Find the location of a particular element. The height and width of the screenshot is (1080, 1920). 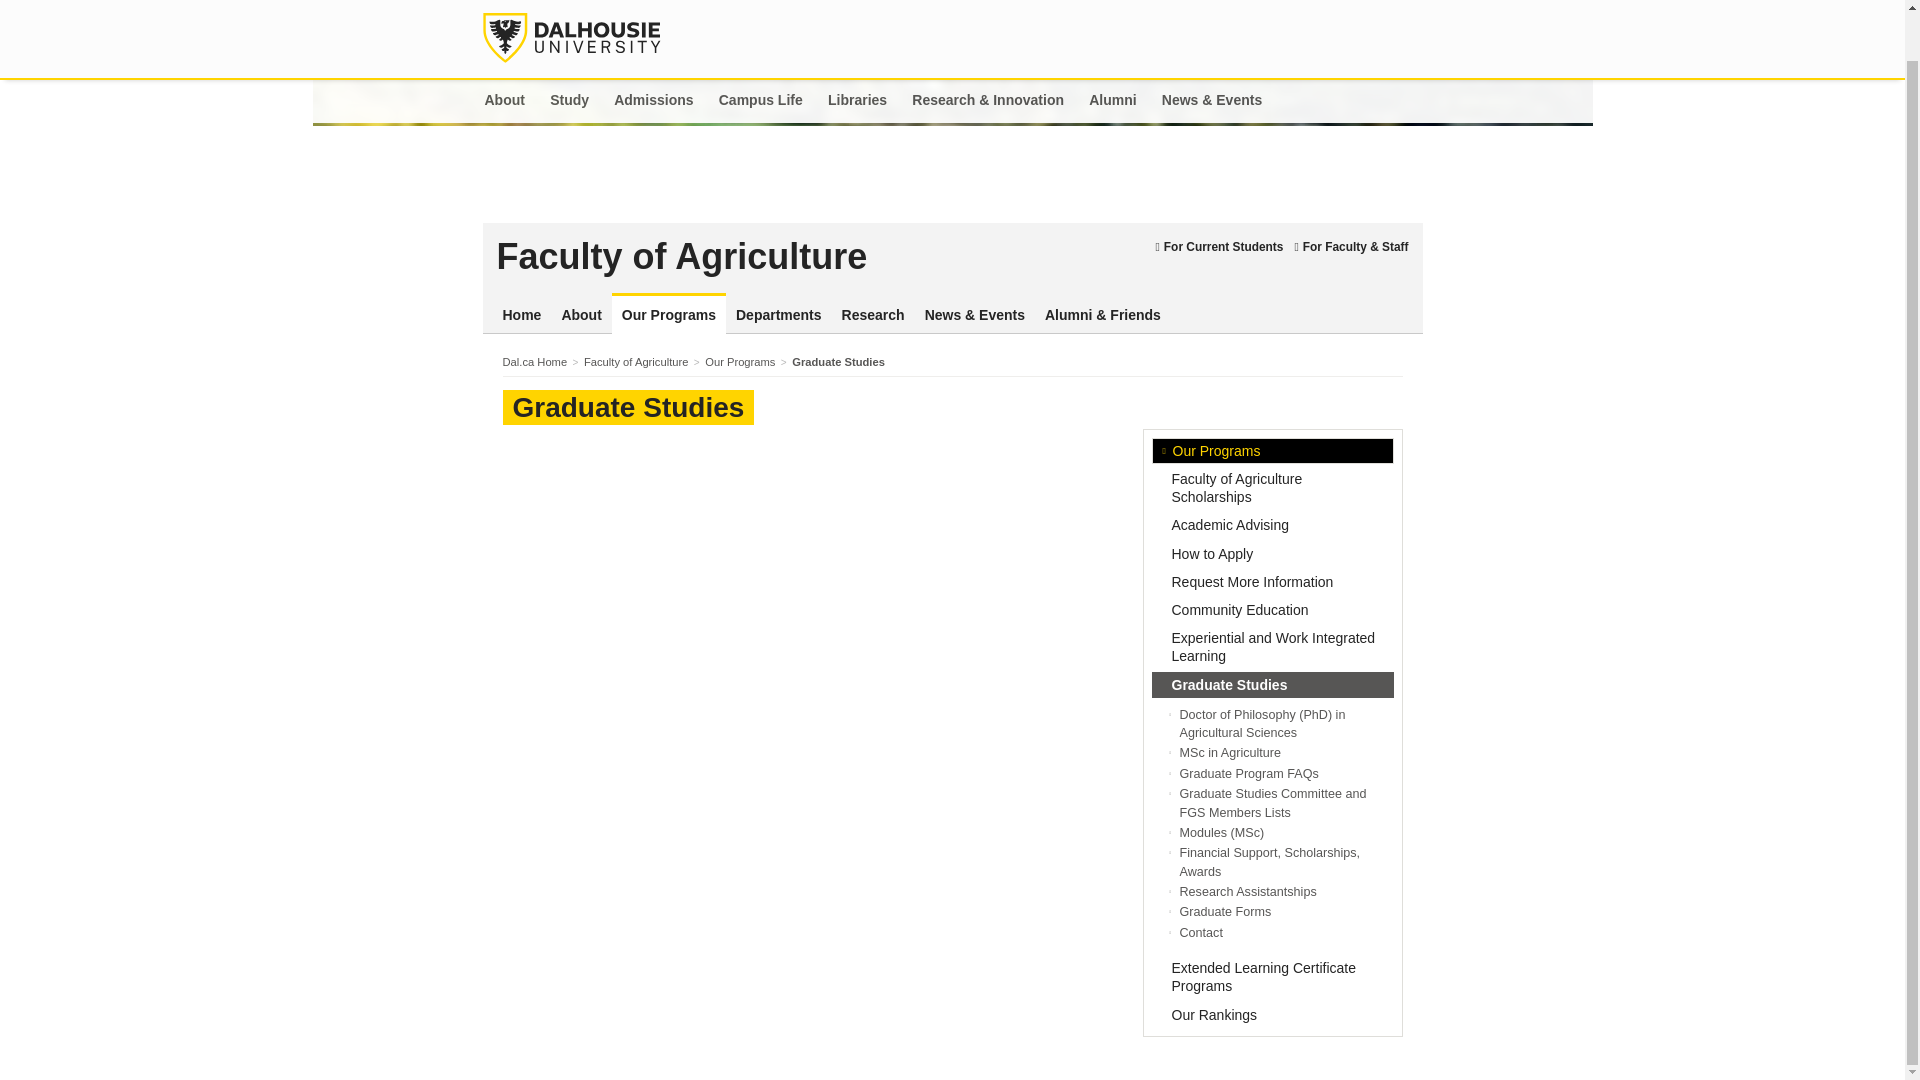

Admissions is located at coordinates (654, 101).